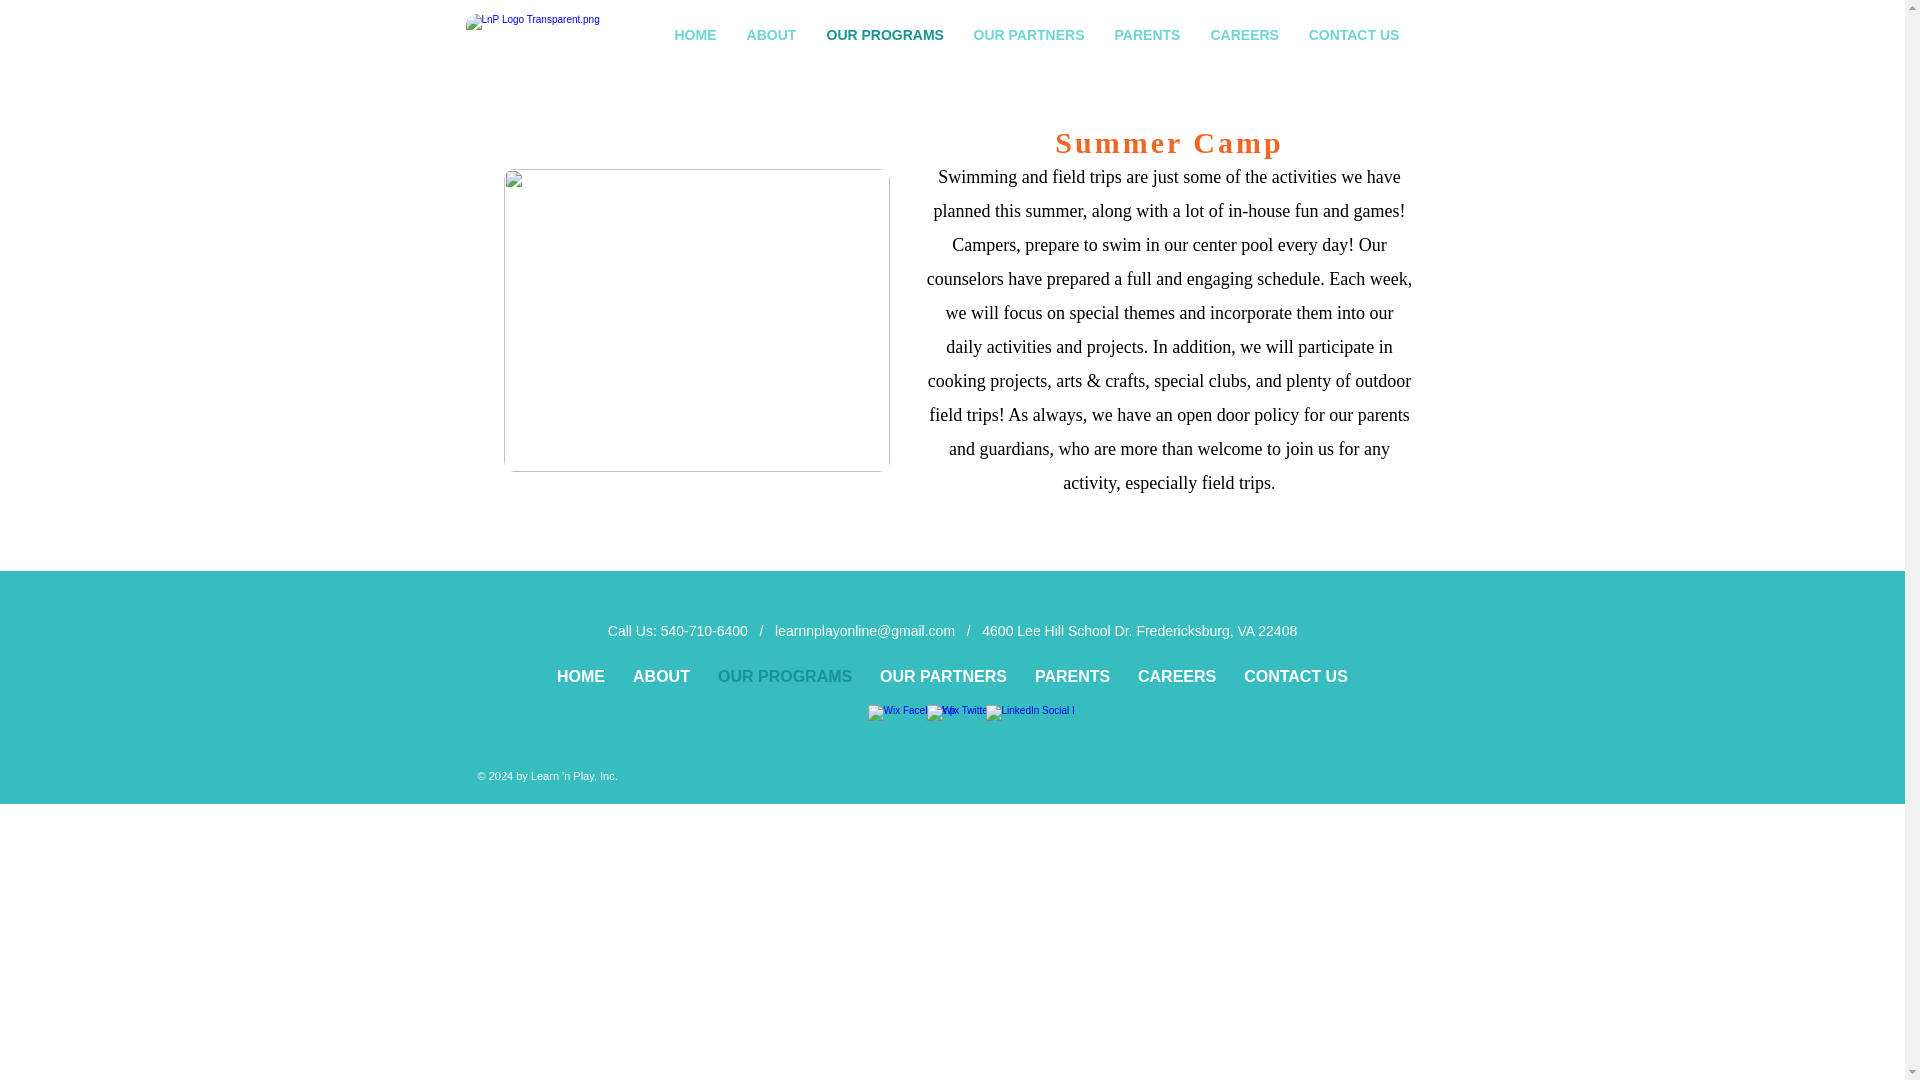 This screenshot has height=1080, width=1920. What do you see at coordinates (661, 676) in the screenshot?
I see `ABOUT` at bounding box center [661, 676].